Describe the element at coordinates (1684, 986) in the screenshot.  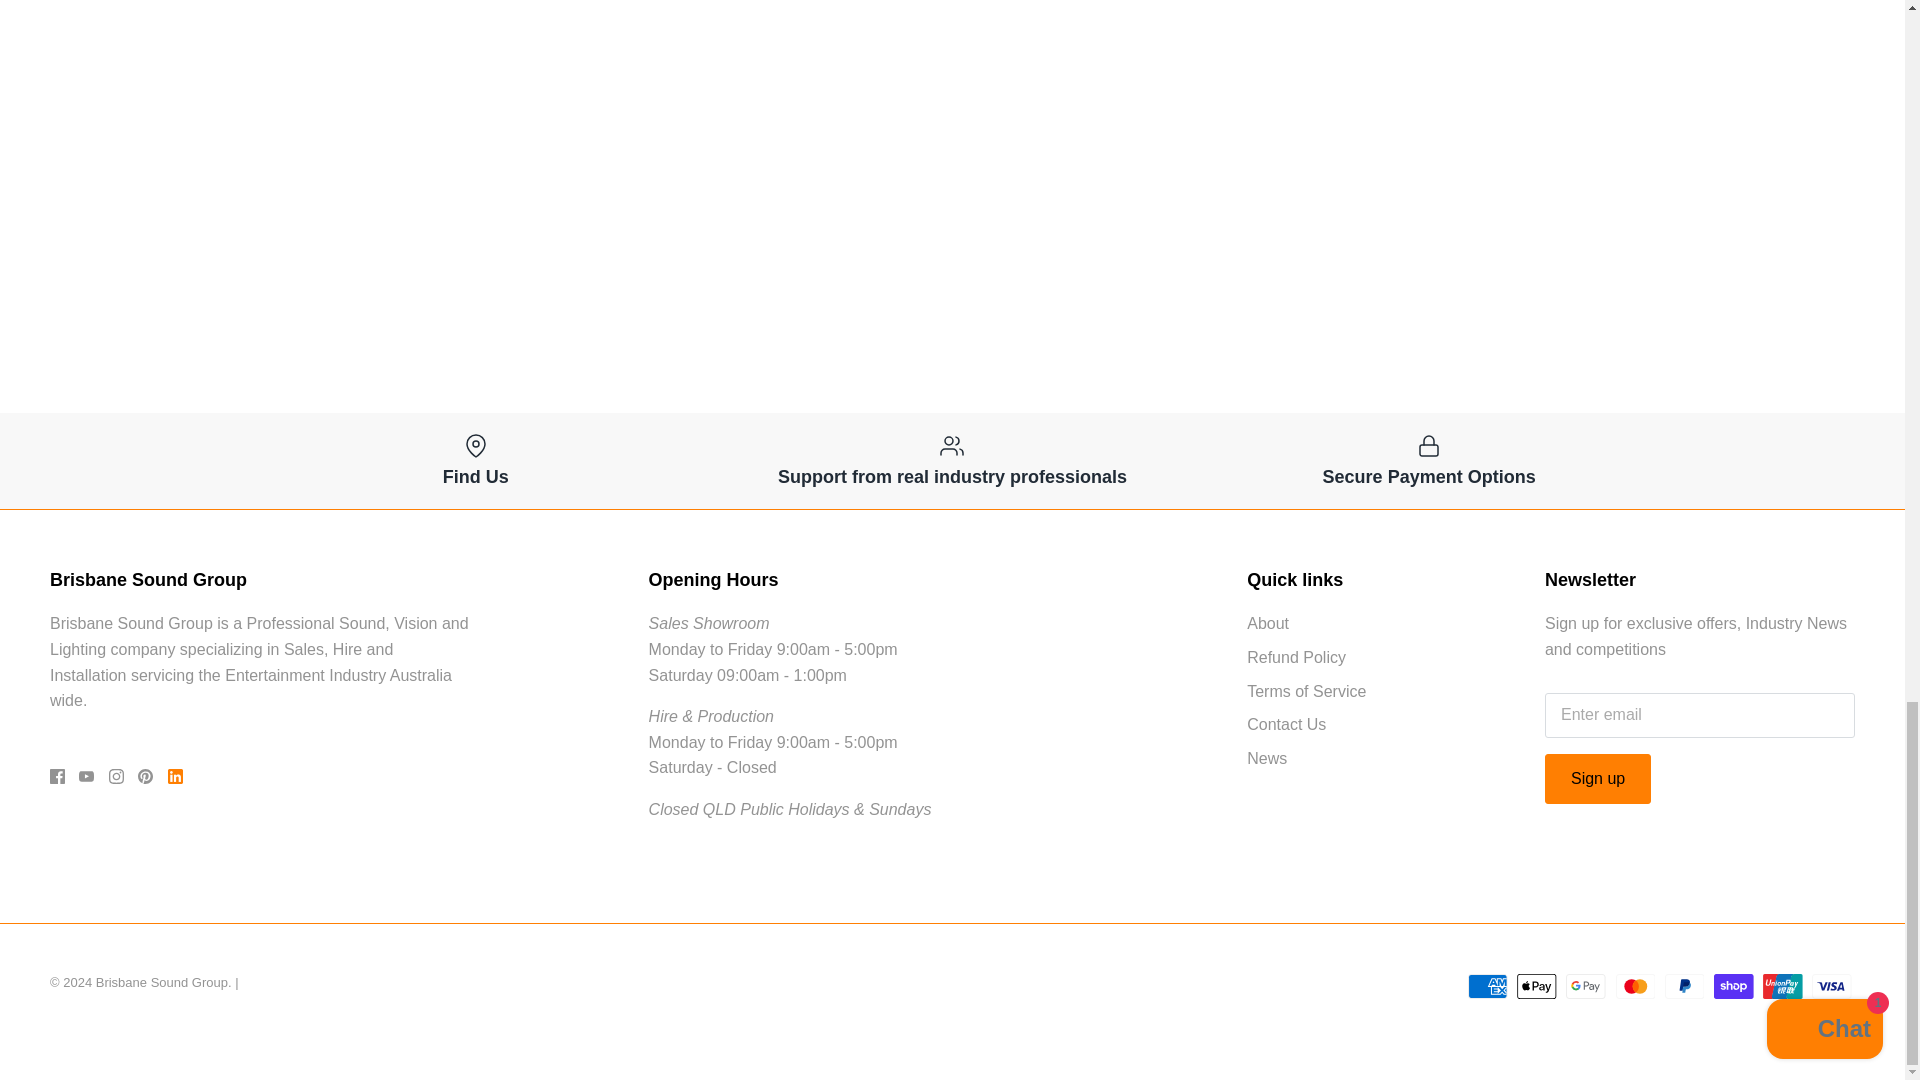
I see `PayPal` at that location.